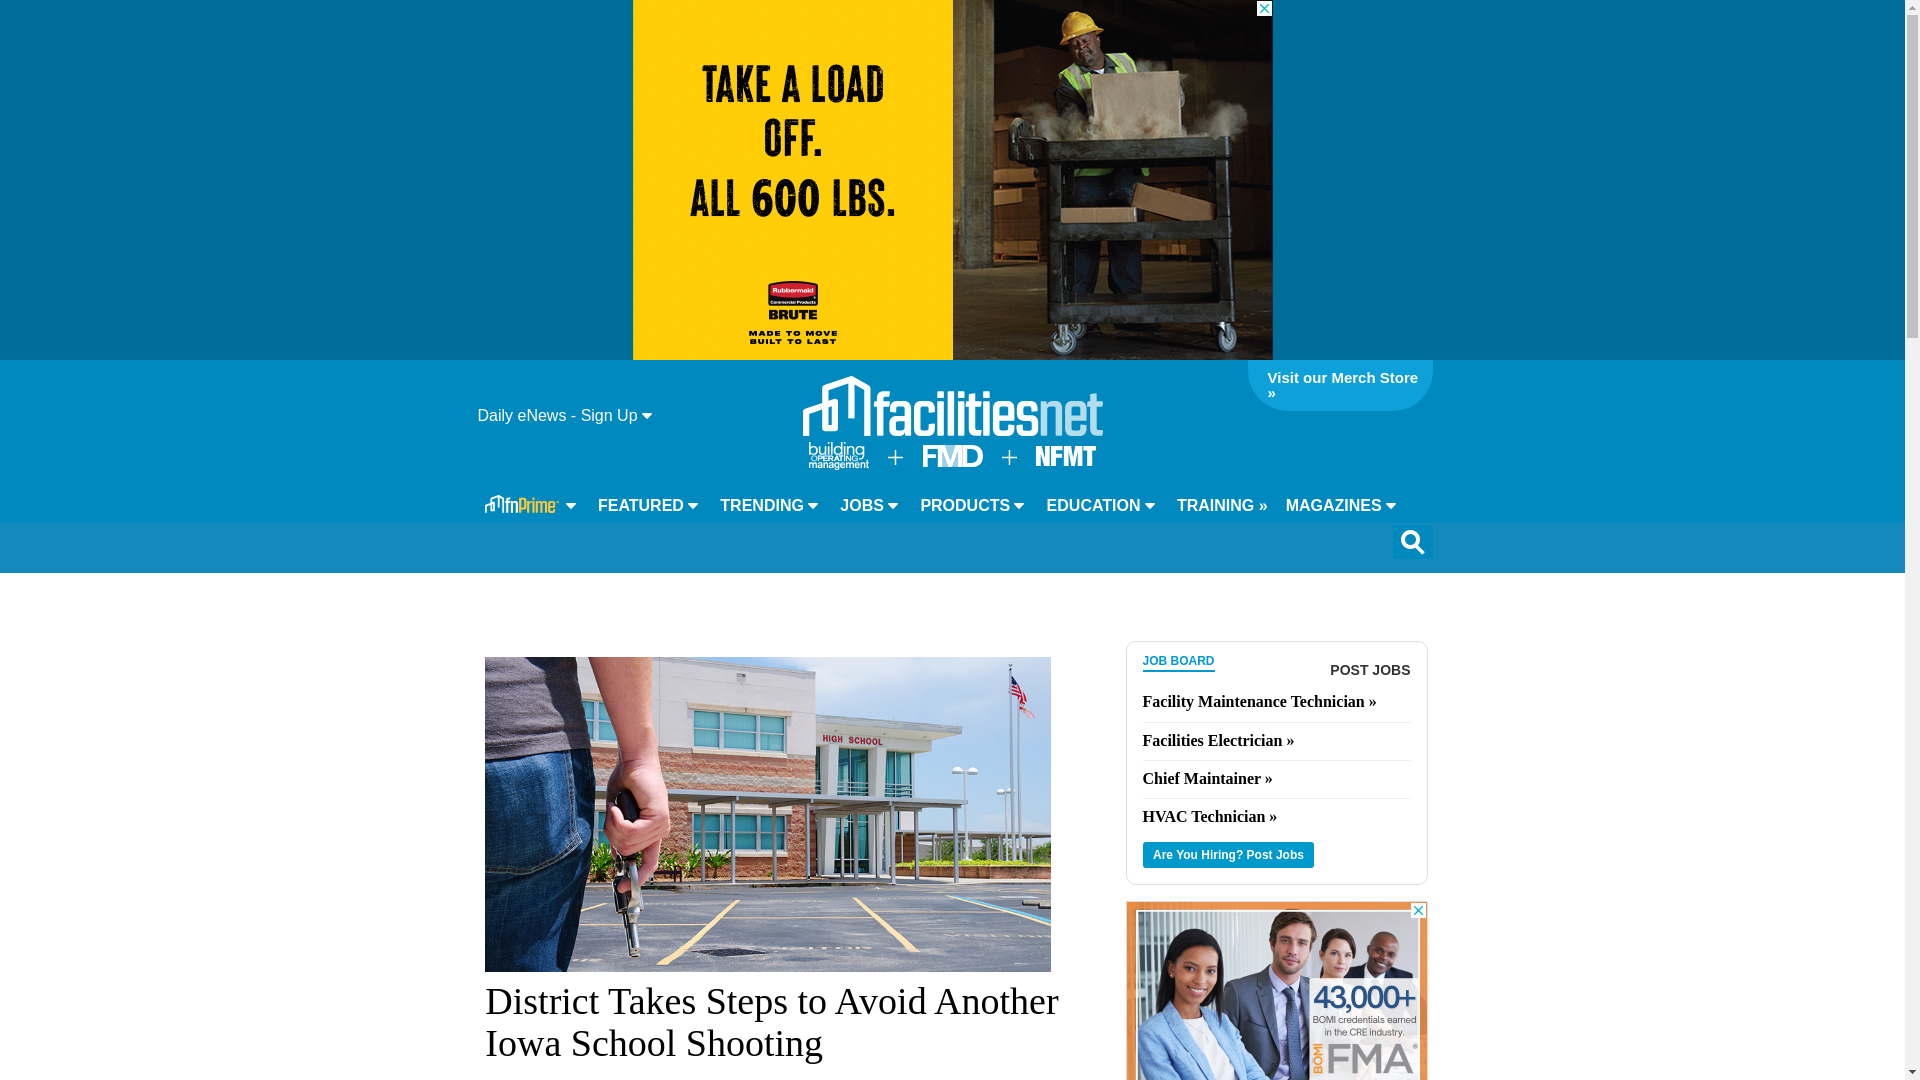  What do you see at coordinates (1066, 460) in the screenshot?
I see `NFMT` at bounding box center [1066, 460].